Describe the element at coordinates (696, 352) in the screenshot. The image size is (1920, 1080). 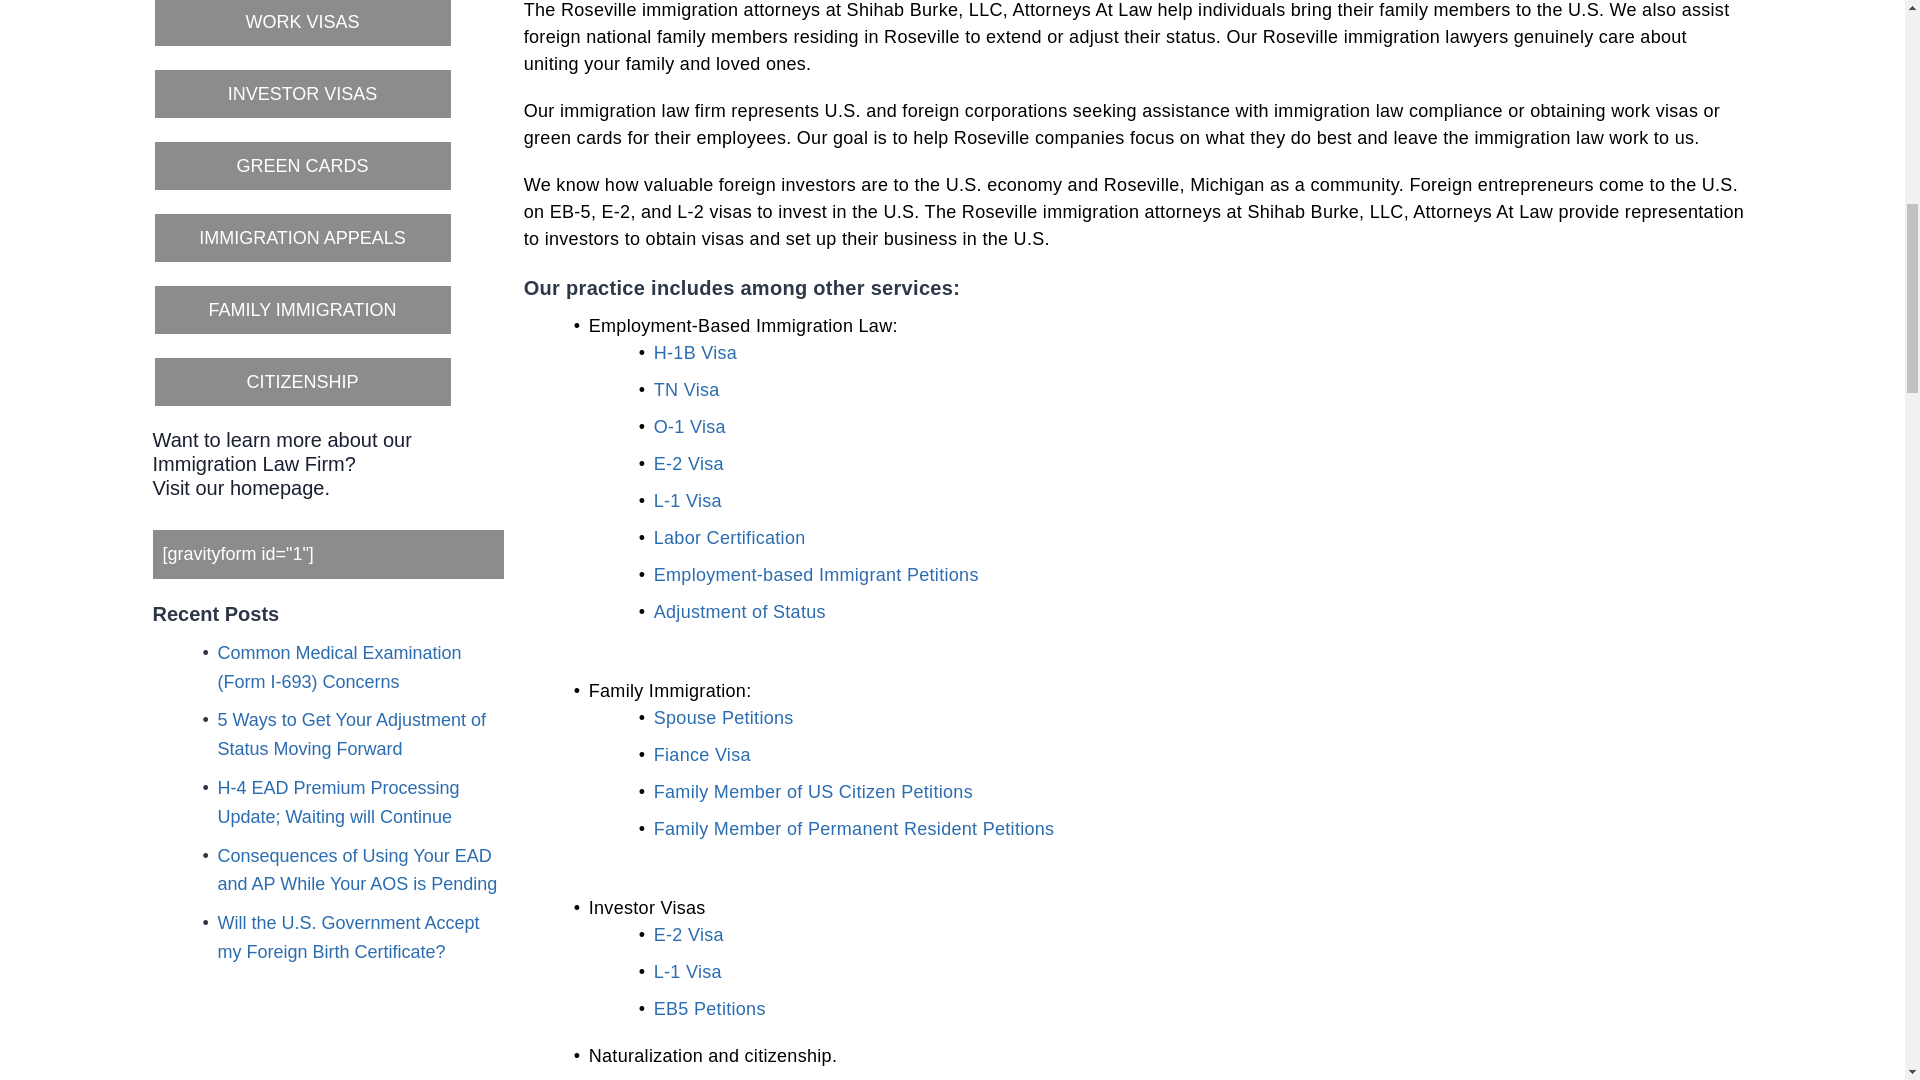
I see `H-1B Visa` at that location.